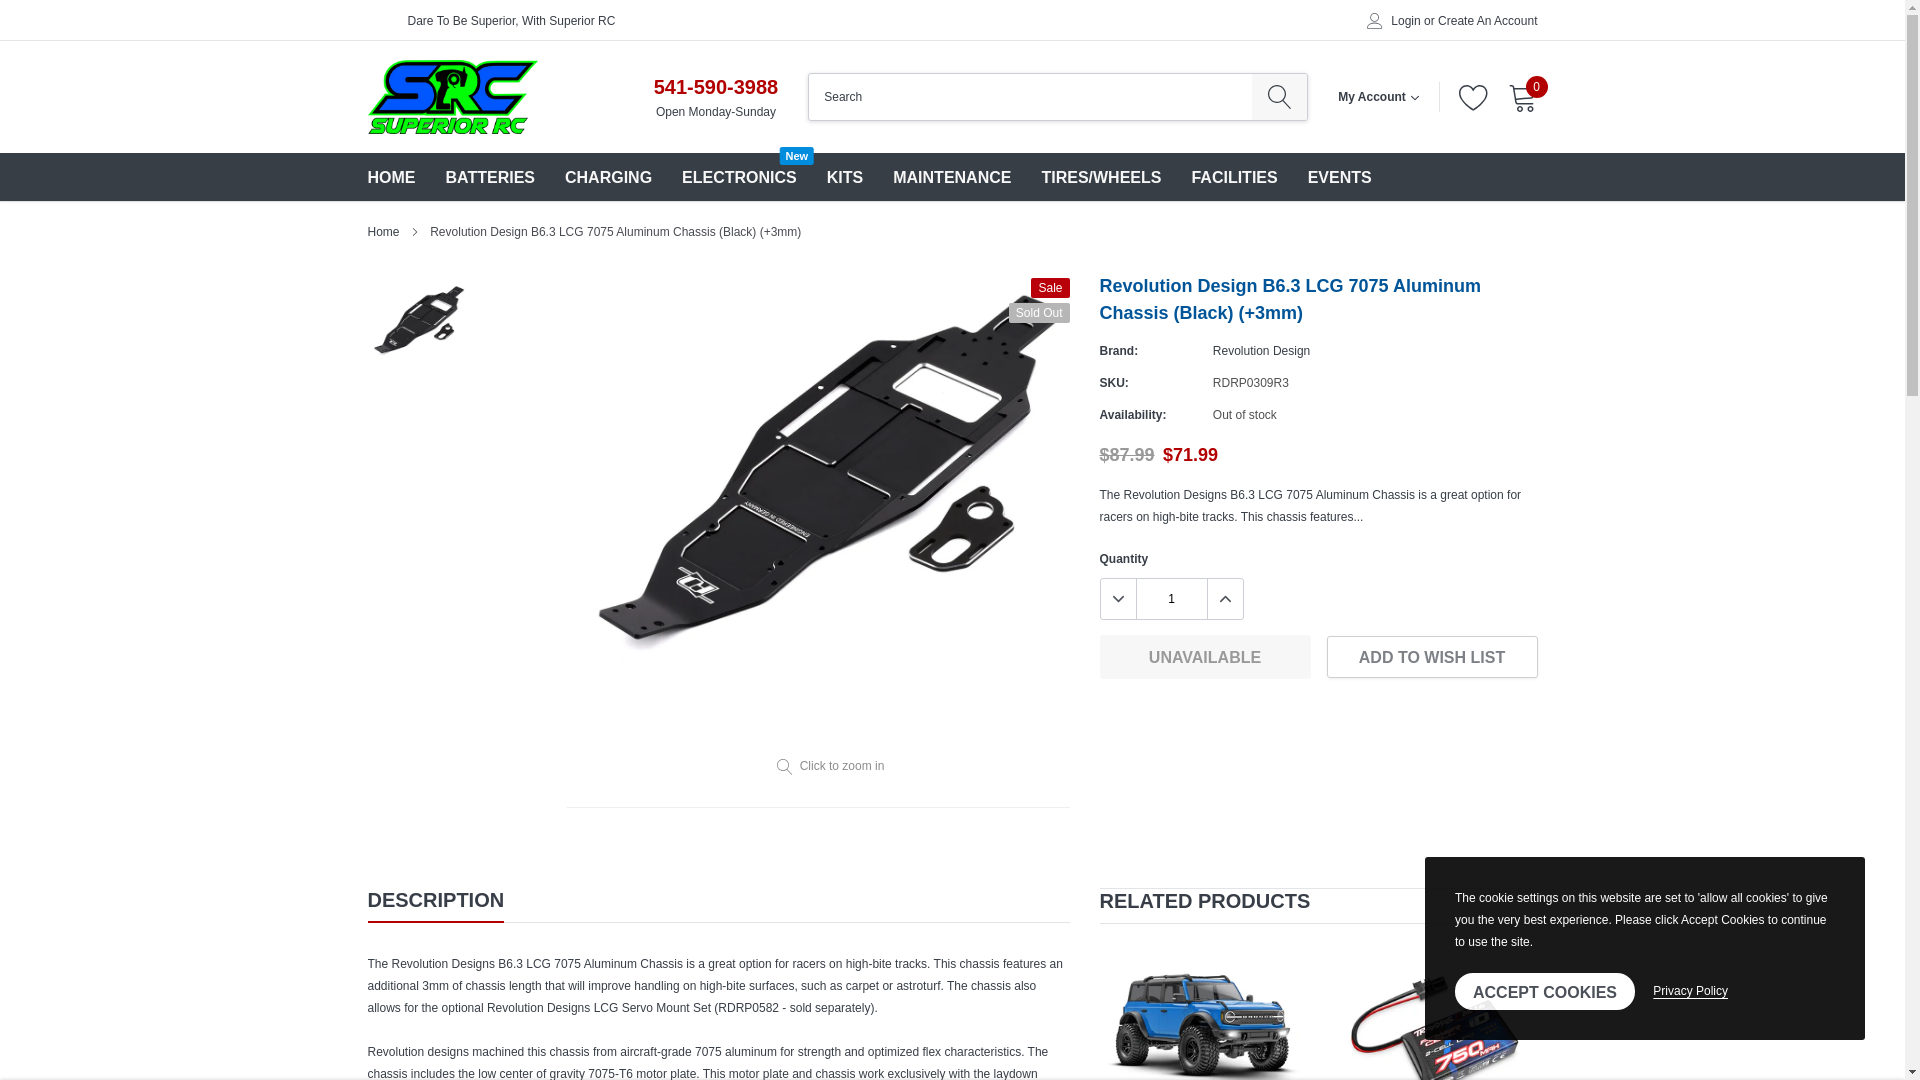 This screenshot has height=1080, width=1920. Describe the element at coordinates (1522, 97) in the screenshot. I see `0` at that location.